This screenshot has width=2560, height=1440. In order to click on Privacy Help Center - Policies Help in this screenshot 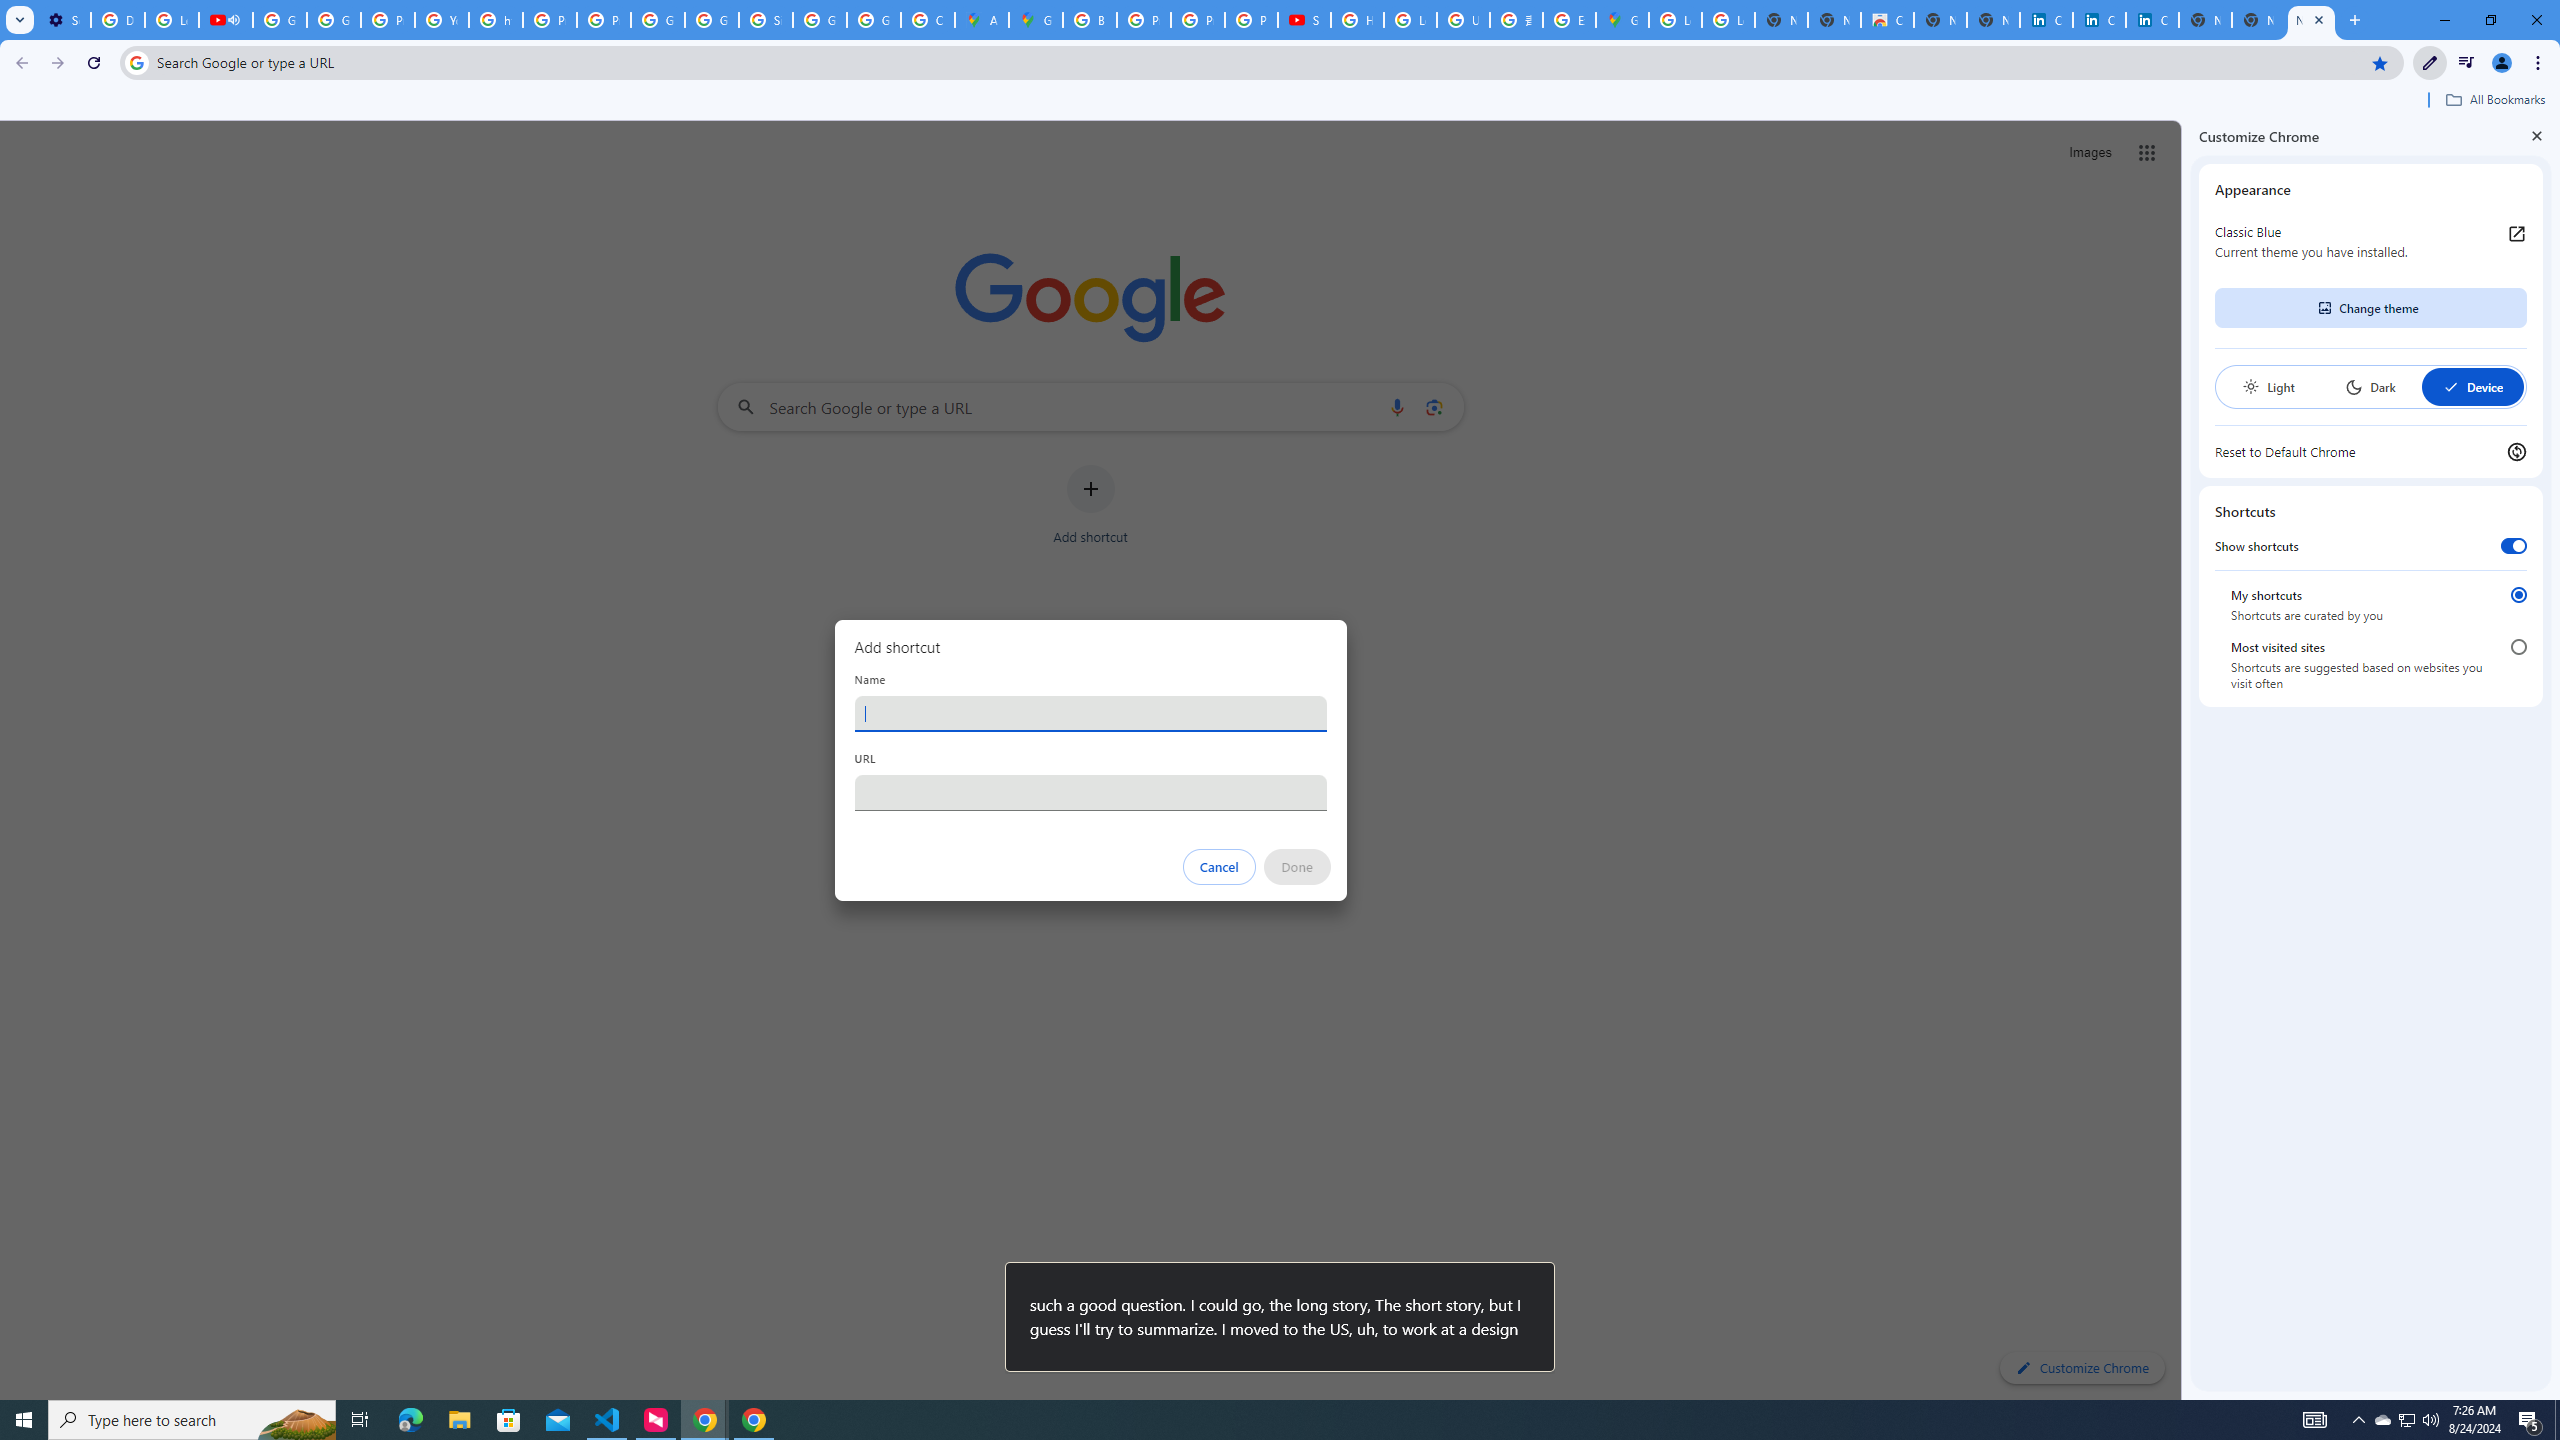, I will do `click(1198, 20)`.